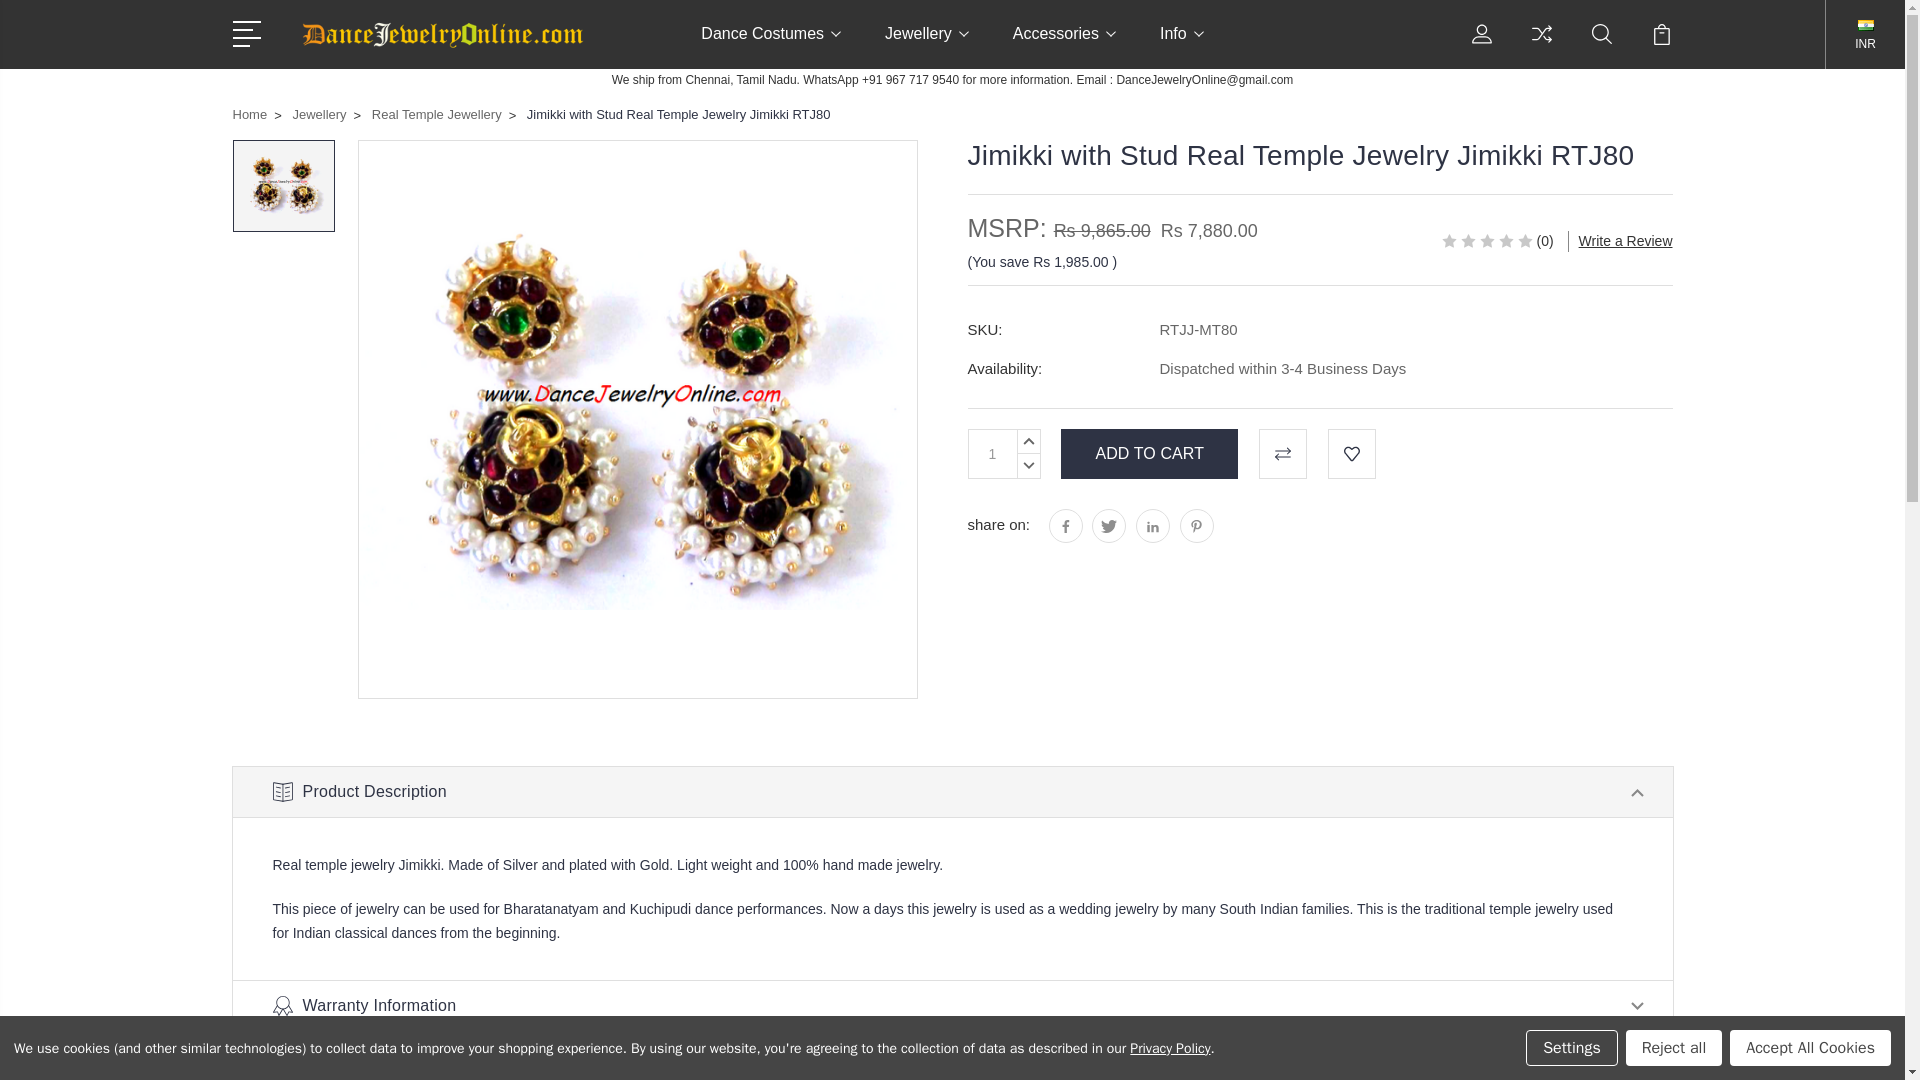  Describe the element at coordinates (637, 418) in the screenshot. I see `Real Temple Jewellery` at that location.